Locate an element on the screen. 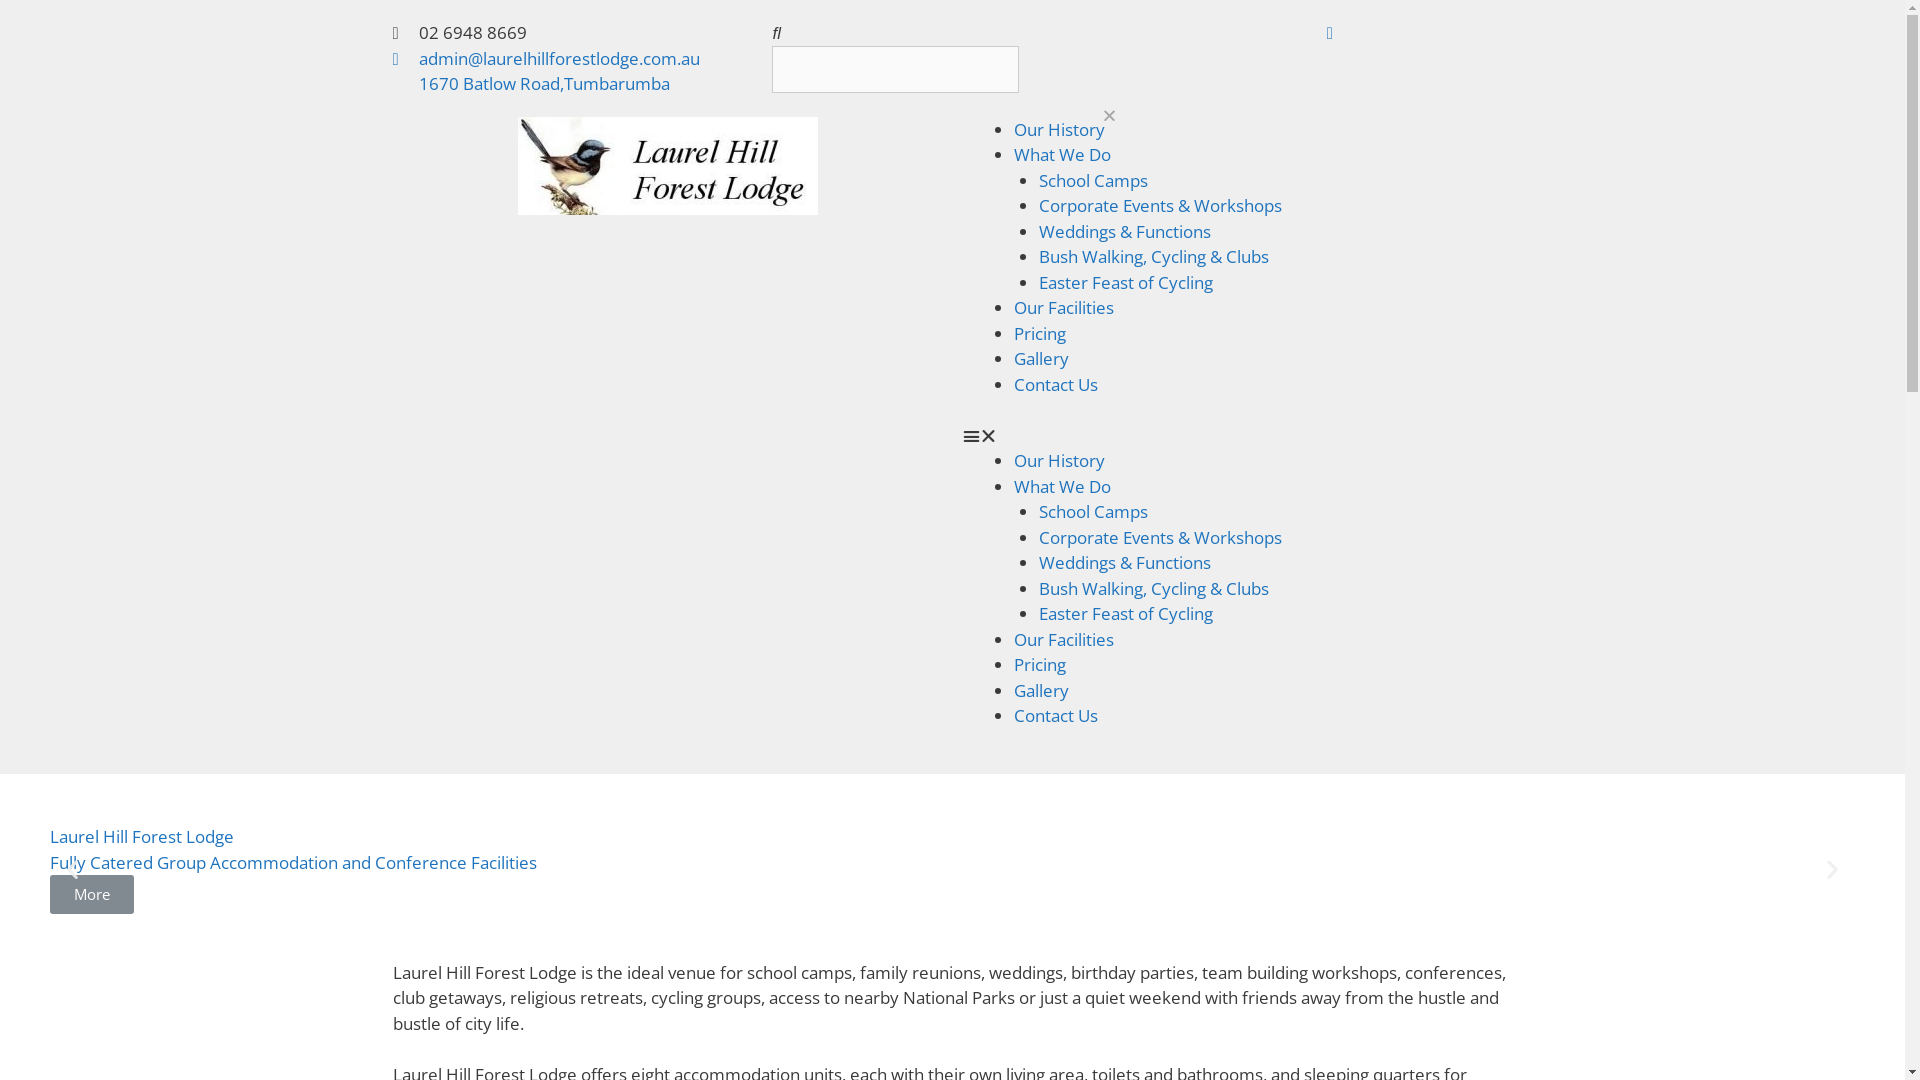  Weddings & Functions is located at coordinates (1125, 232).